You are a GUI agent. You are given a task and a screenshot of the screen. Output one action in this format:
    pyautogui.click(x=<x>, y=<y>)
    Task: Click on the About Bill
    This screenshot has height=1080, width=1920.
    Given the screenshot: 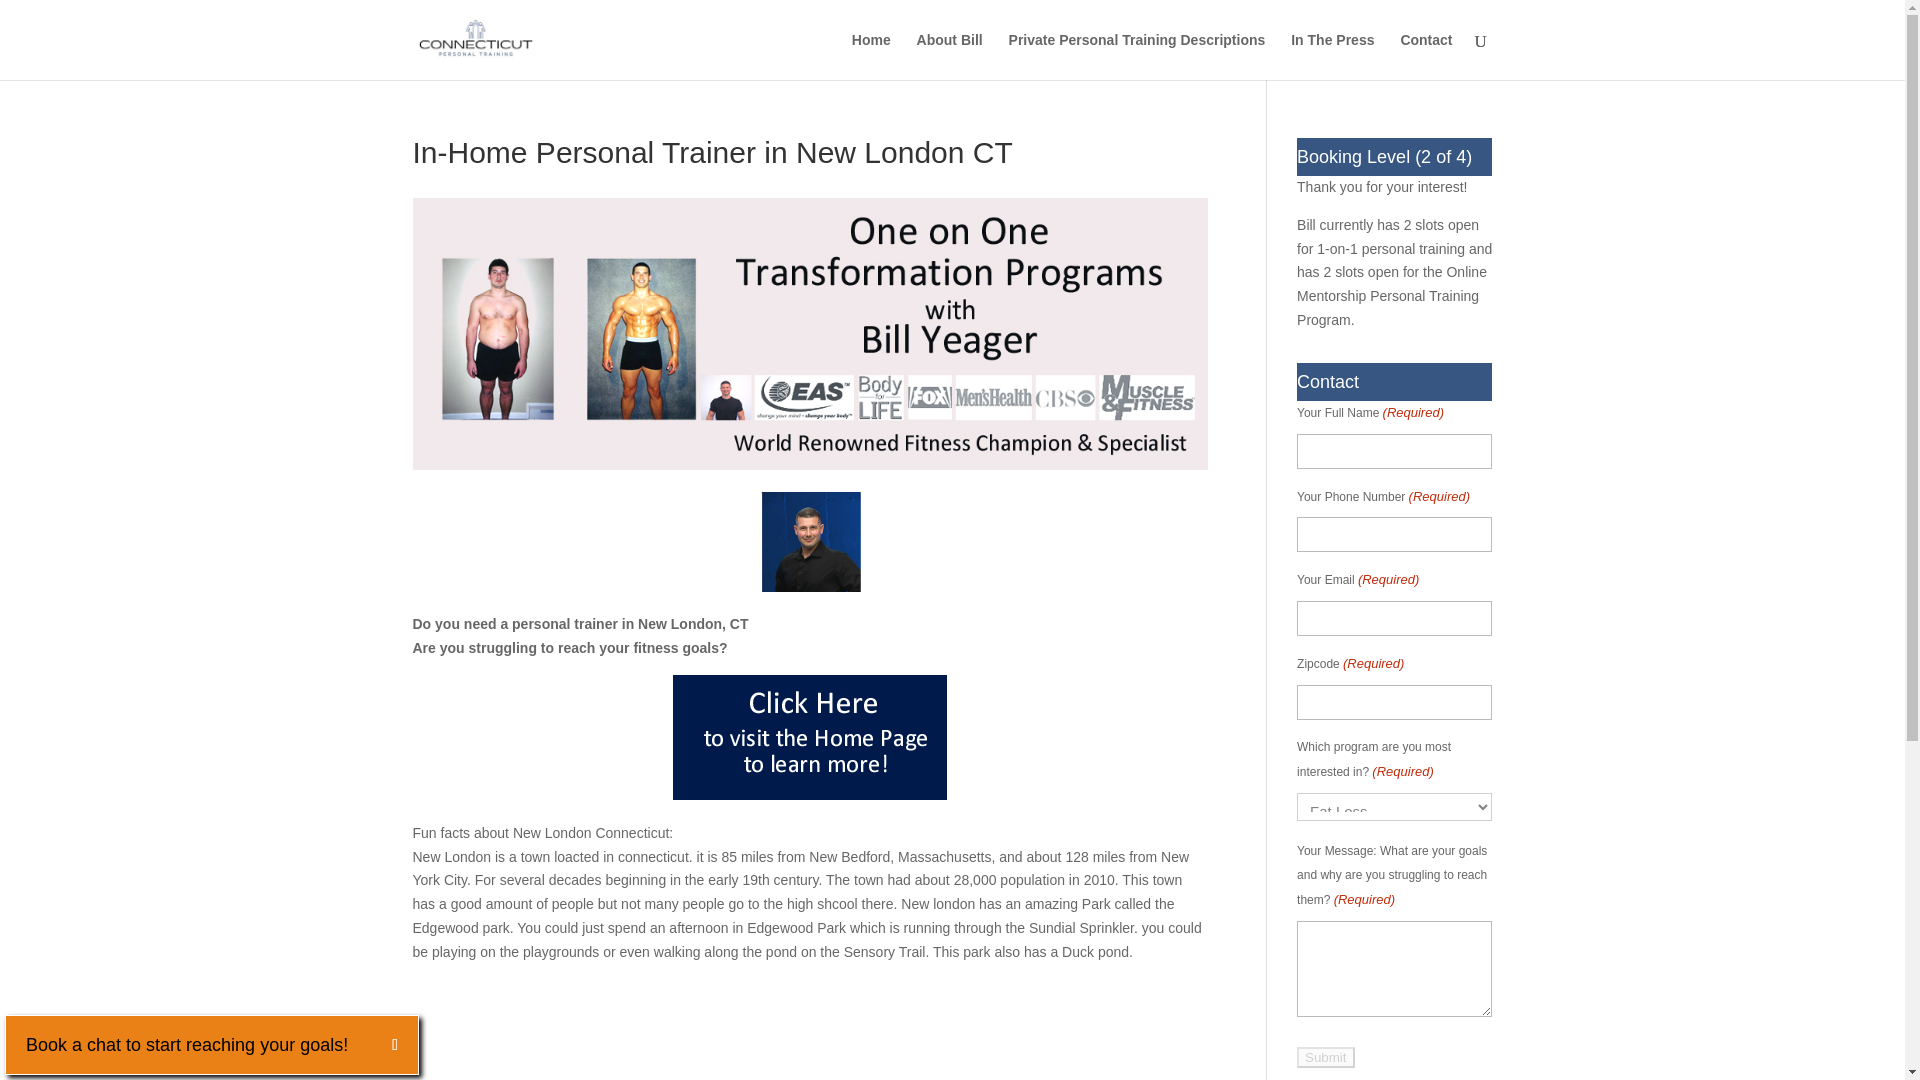 What is the action you would take?
    pyautogui.click(x=950, y=56)
    